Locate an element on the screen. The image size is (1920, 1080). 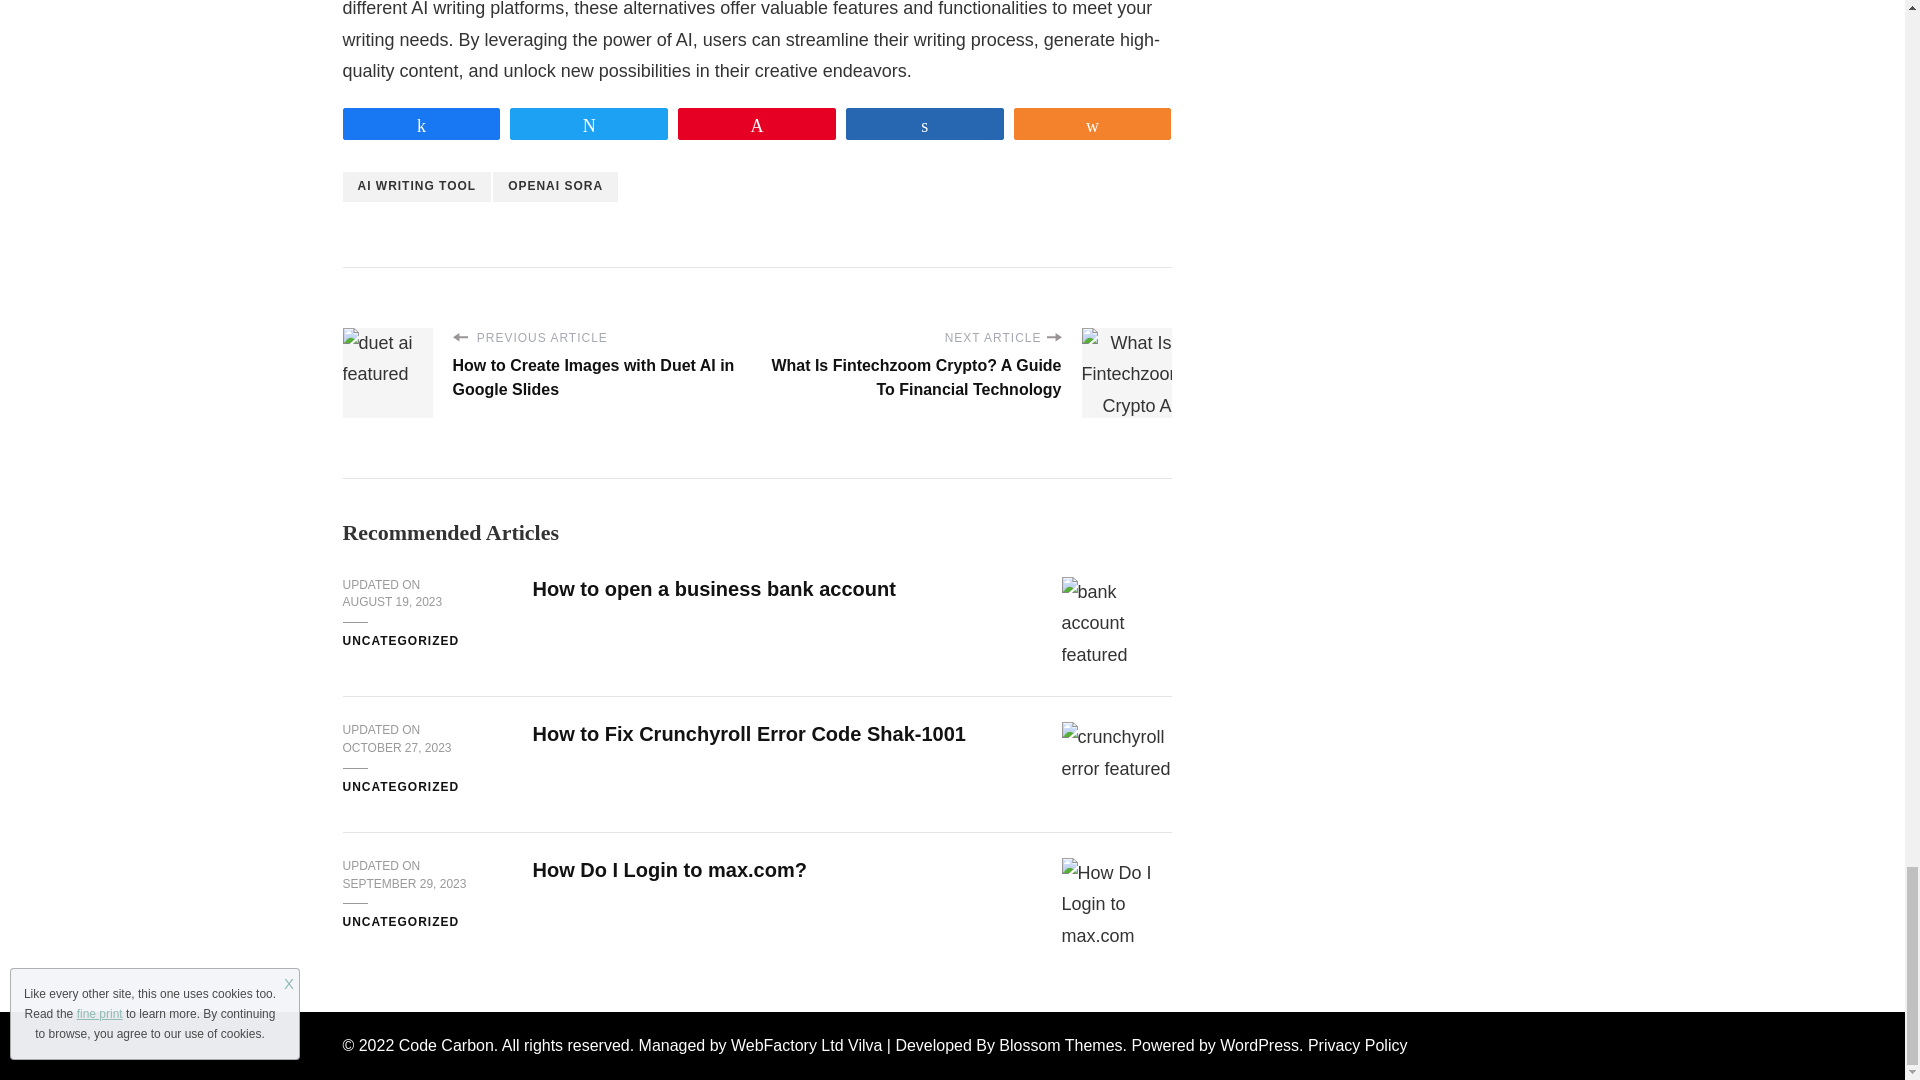
OCTOBER 27, 2023 is located at coordinates (396, 748).